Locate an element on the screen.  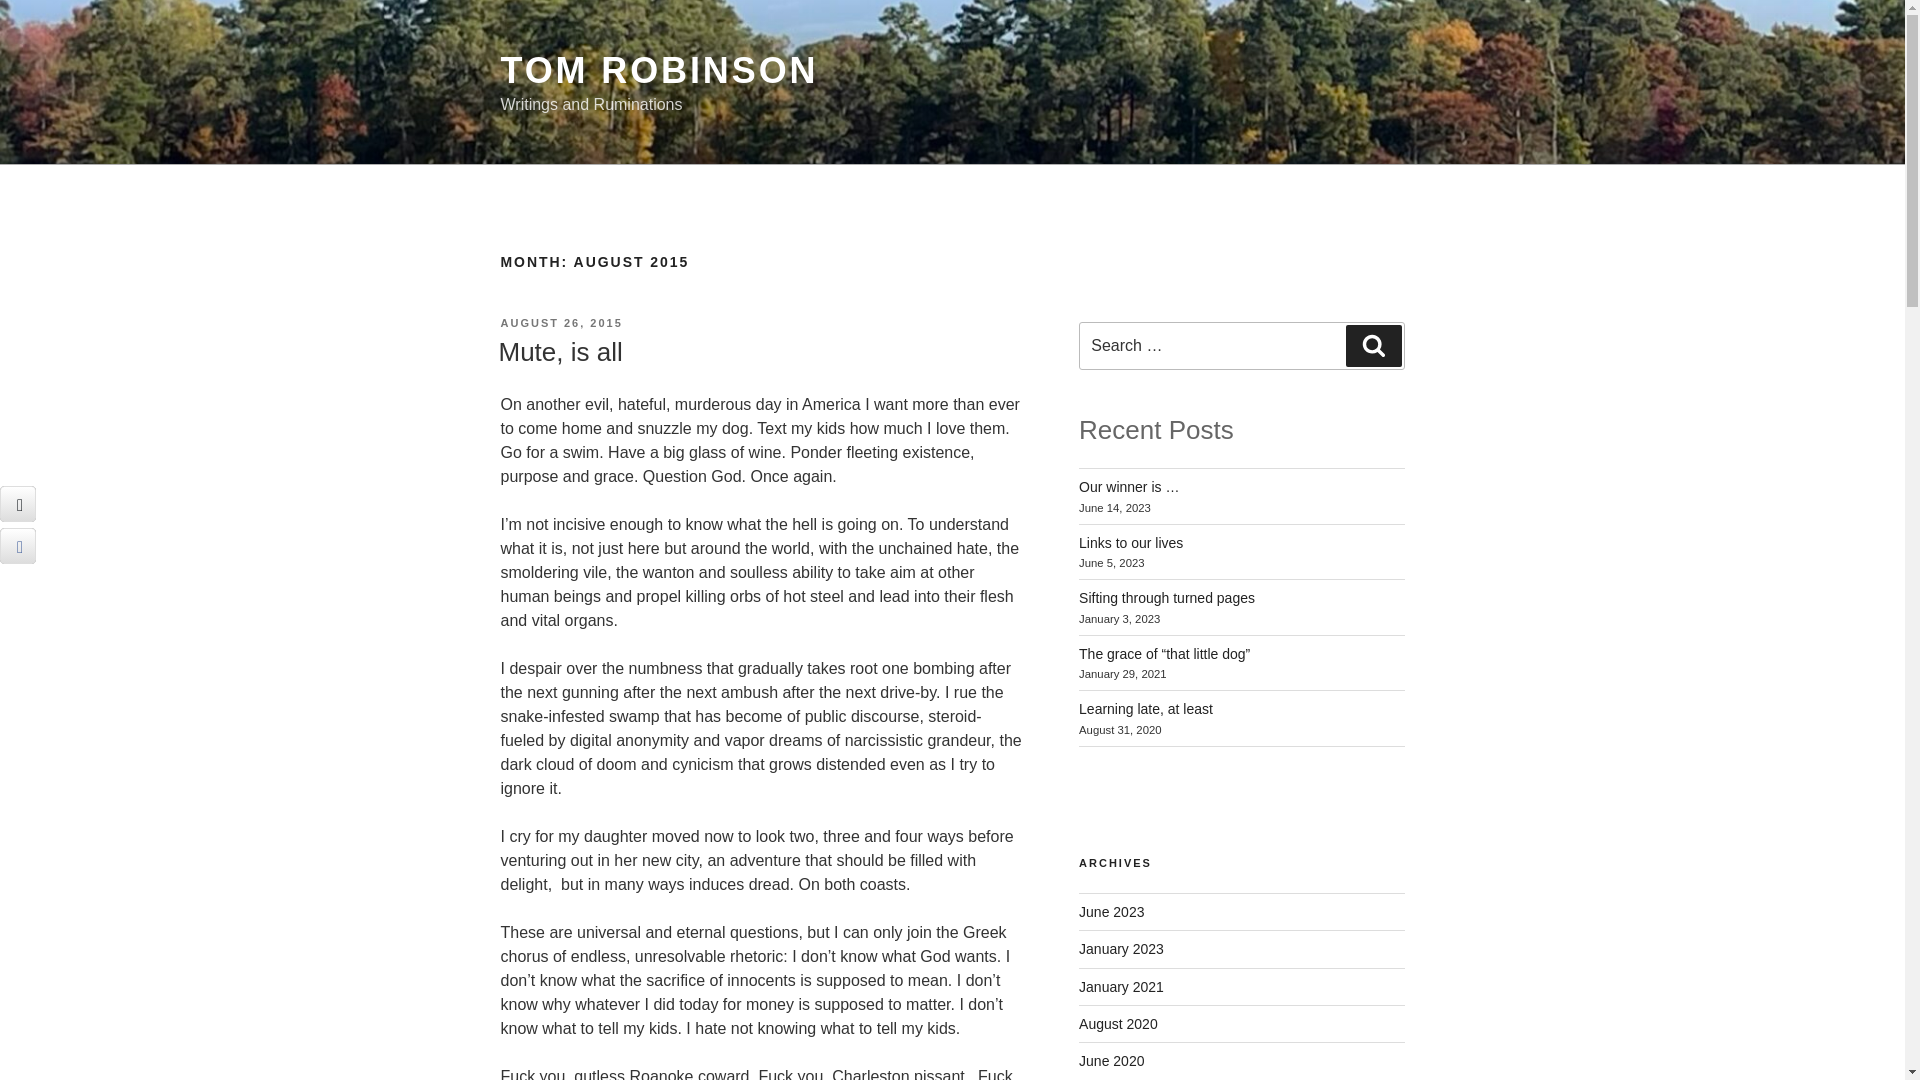
Links to our lives is located at coordinates (1130, 542).